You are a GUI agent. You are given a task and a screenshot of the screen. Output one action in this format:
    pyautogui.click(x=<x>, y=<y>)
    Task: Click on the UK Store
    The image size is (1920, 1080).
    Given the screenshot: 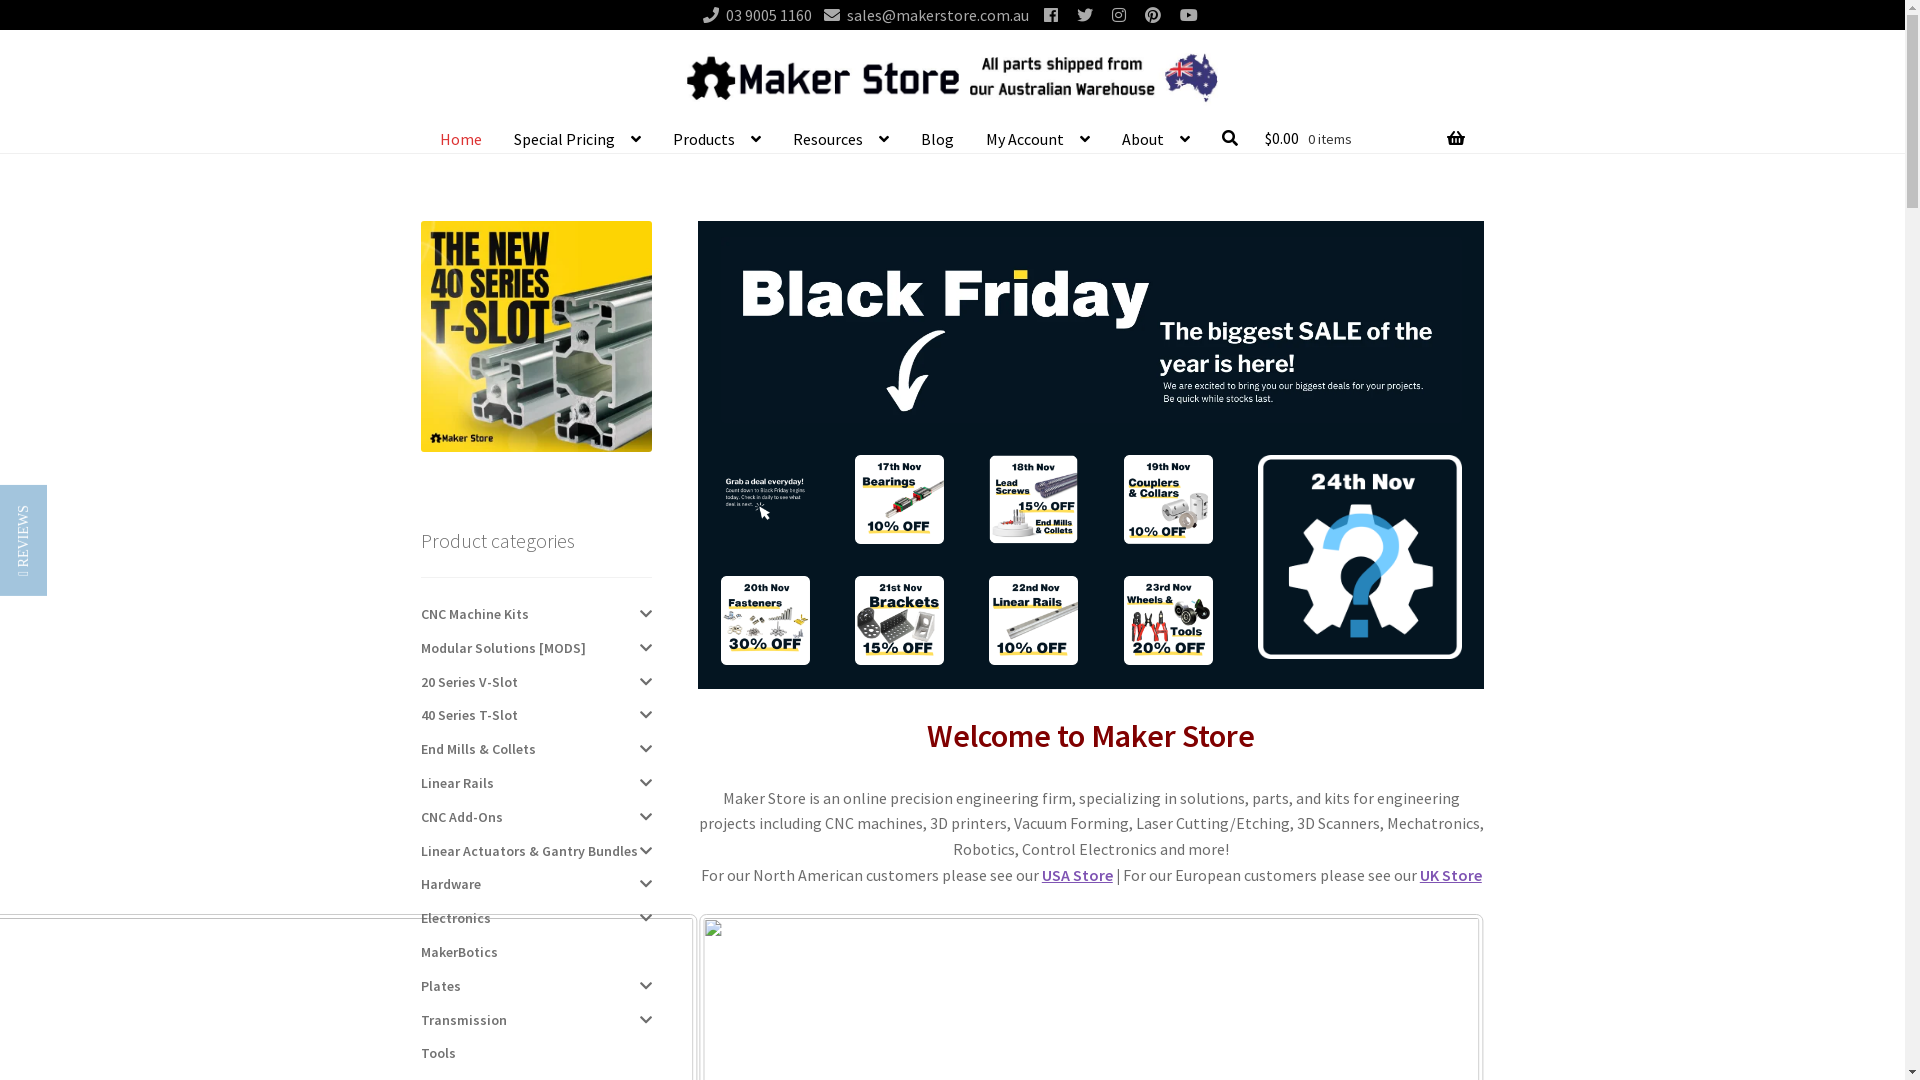 What is the action you would take?
    pyautogui.click(x=1451, y=875)
    